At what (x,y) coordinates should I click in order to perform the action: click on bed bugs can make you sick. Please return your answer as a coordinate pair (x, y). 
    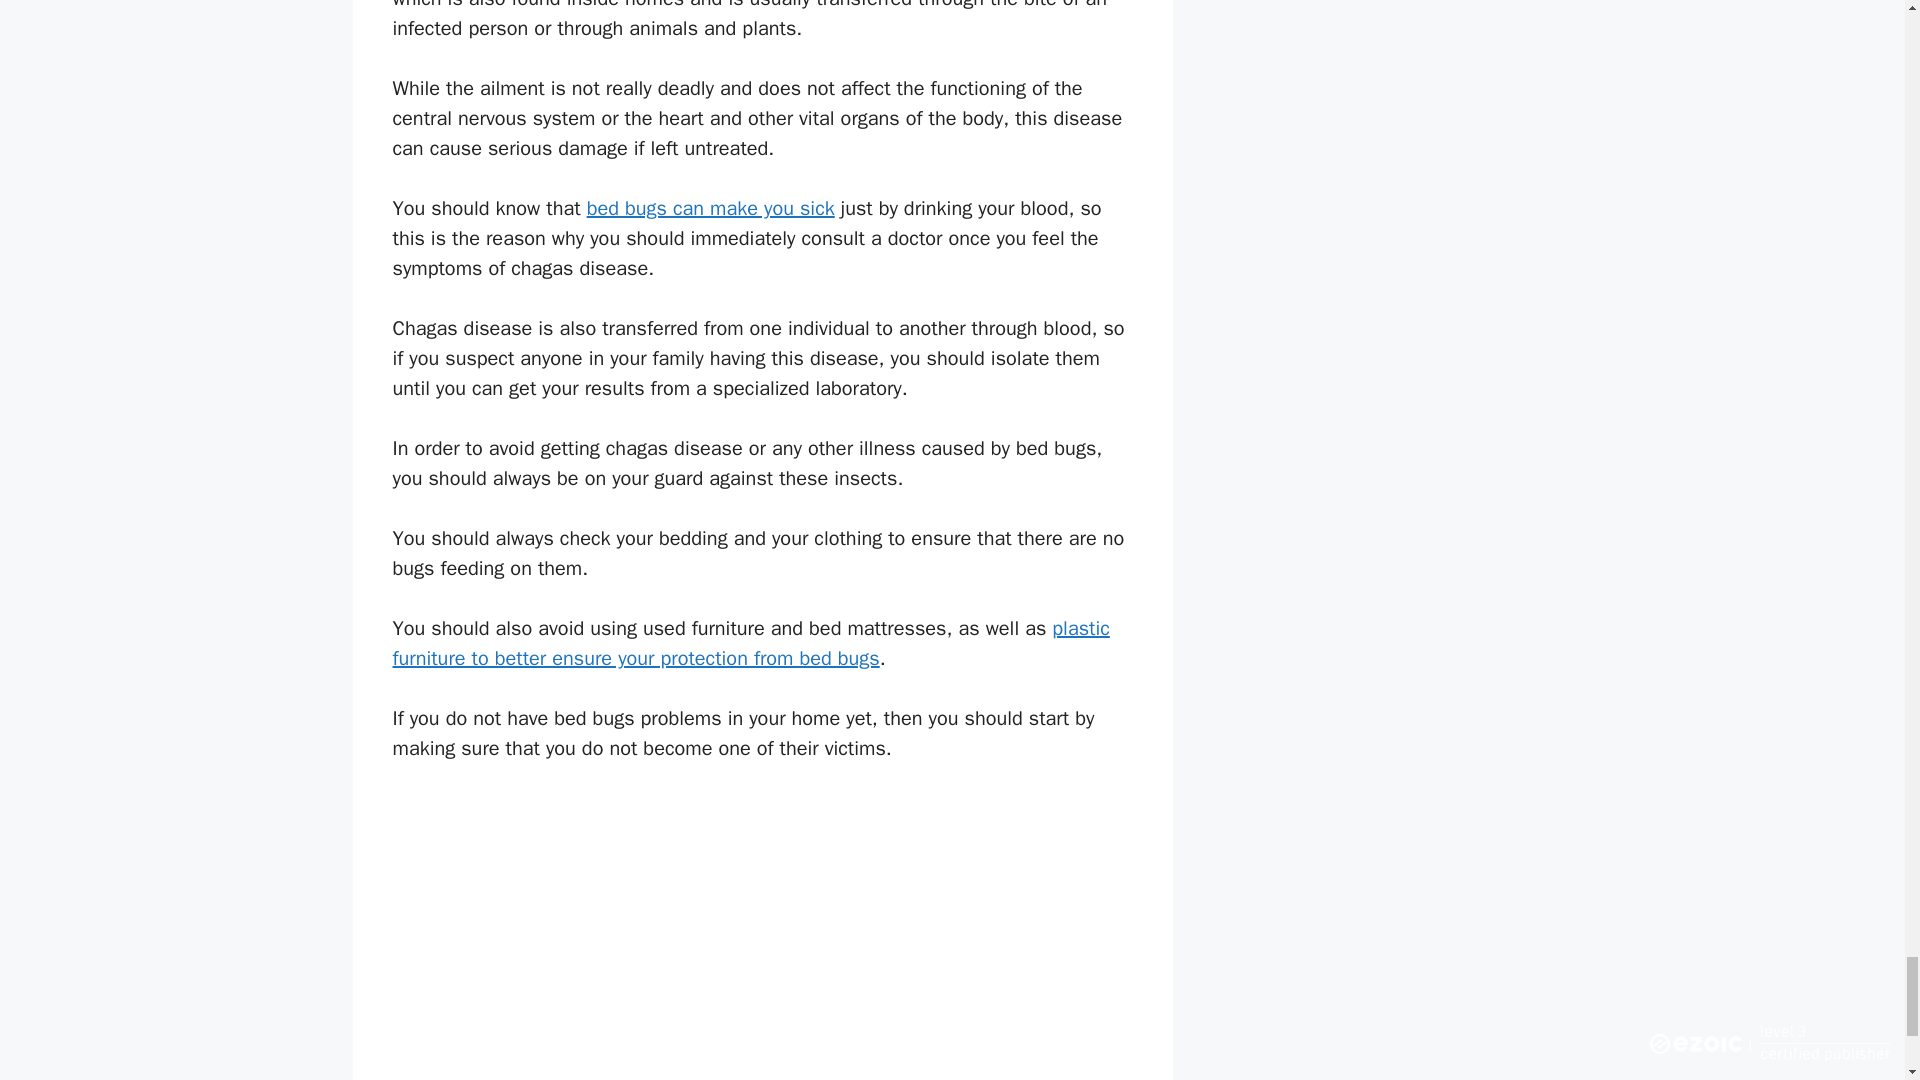
    Looking at the image, I should click on (711, 208).